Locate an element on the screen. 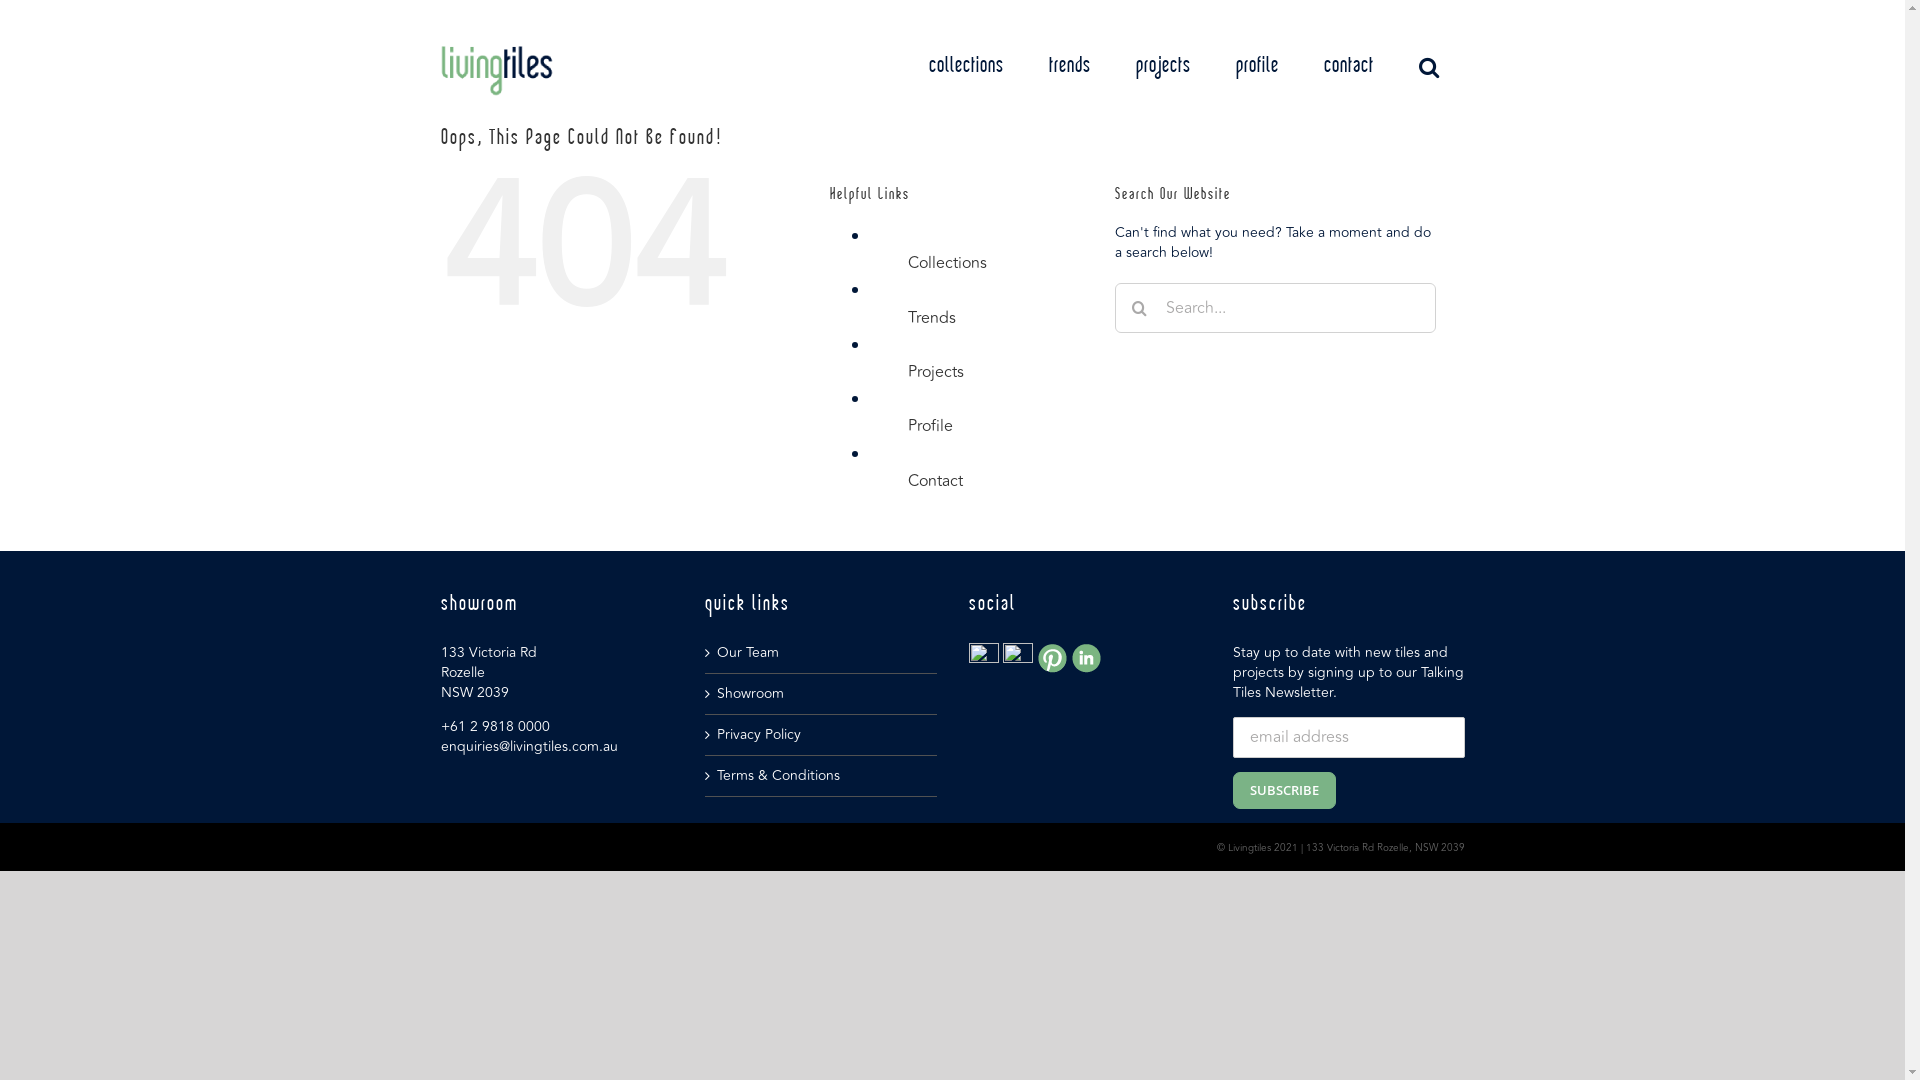 The width and height of the screenshot is (1920, 1080). Contact is located at coordinates (936, 481).